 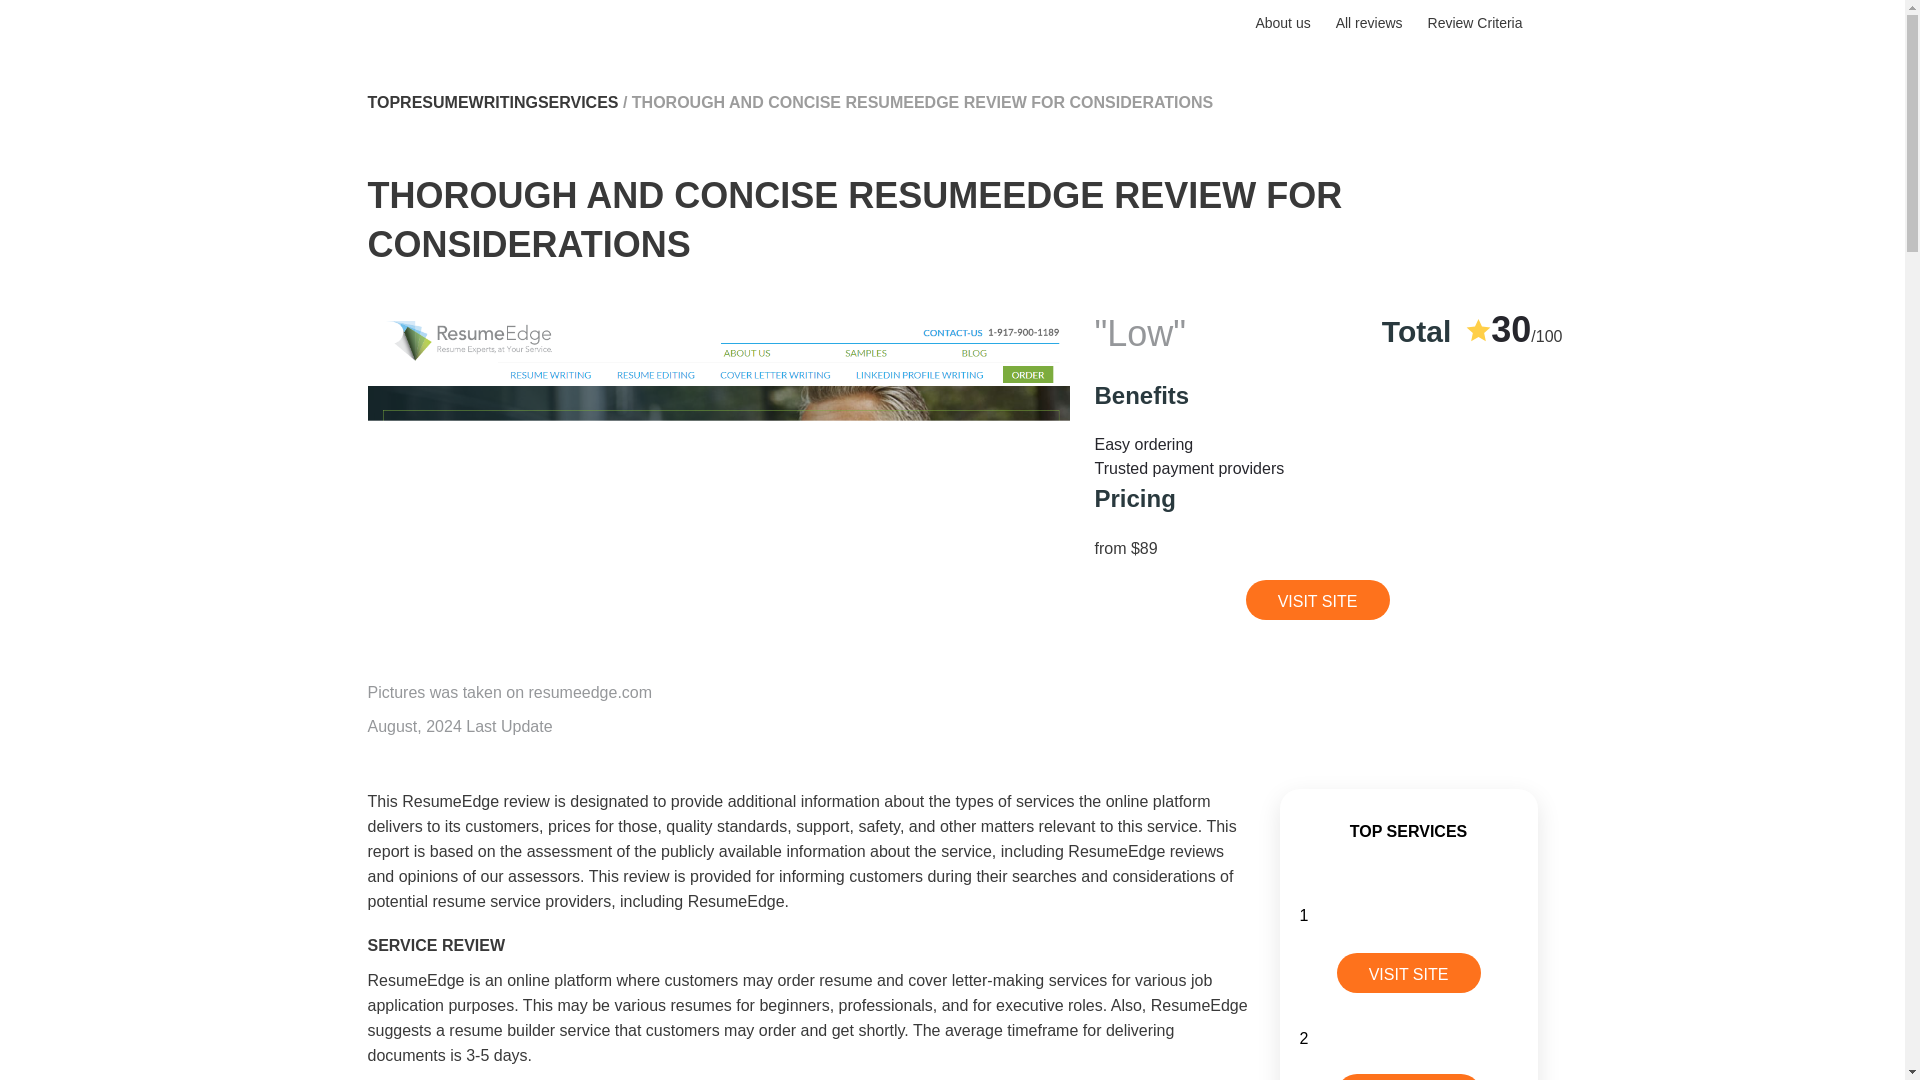 What do you see at coordinates (1318, 599) in the screenshot?
I see `VISIT SITE` at bounding box center [1318, 599].